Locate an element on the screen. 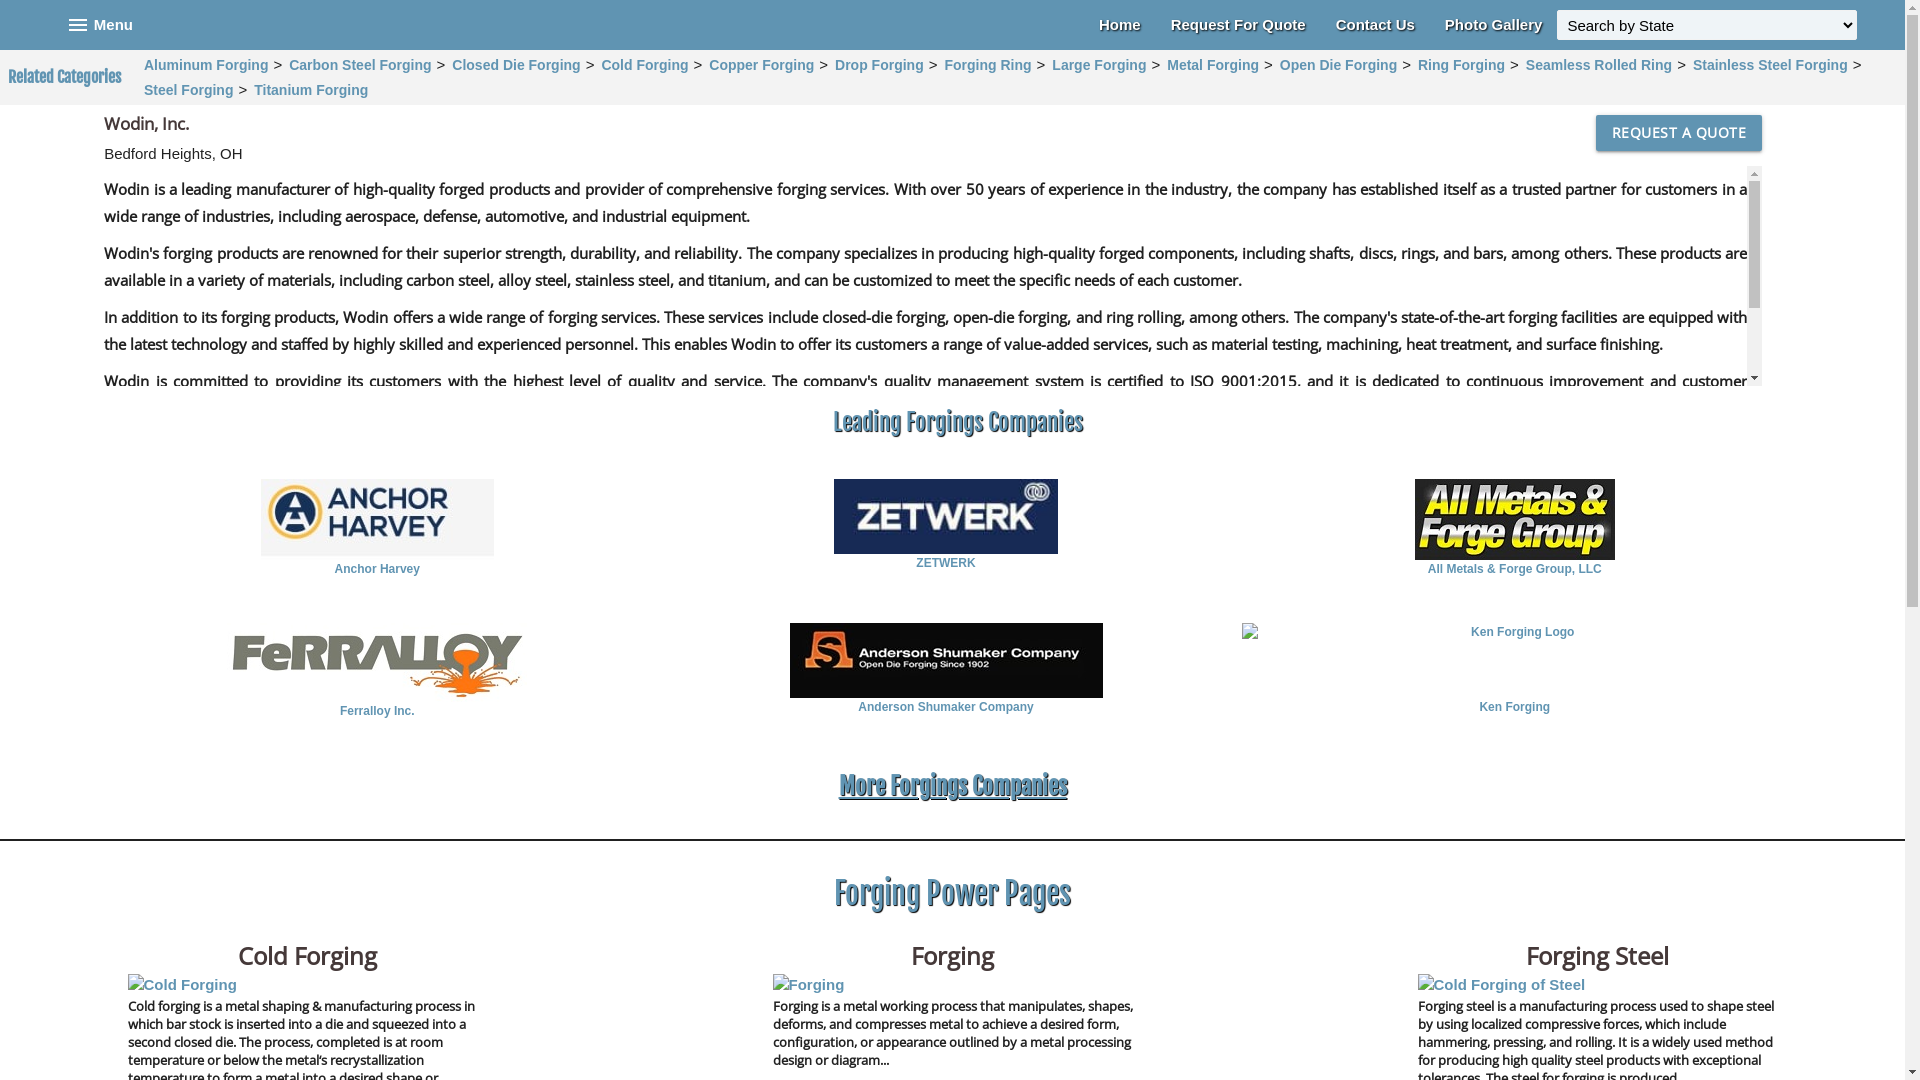  Closed Die Forging is located at coordinates (516, 64).